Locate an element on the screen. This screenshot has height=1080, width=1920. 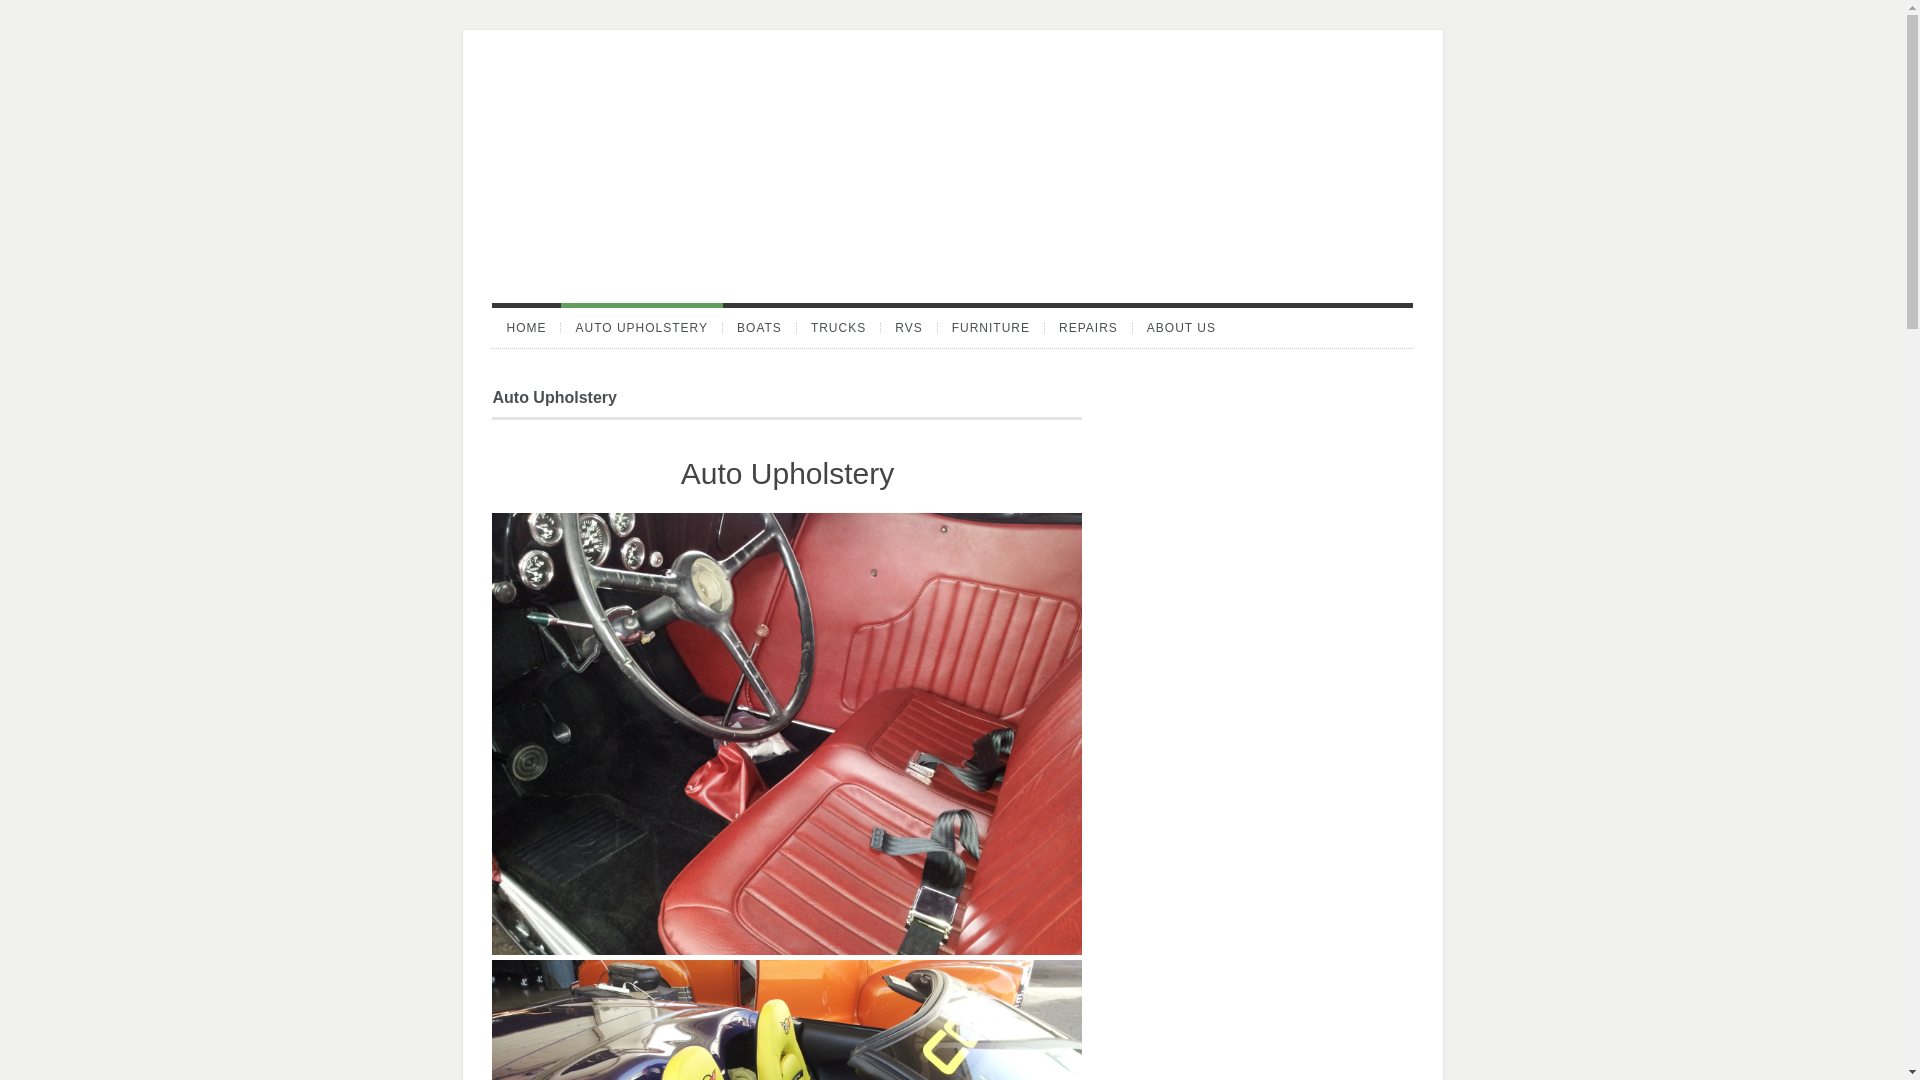
TRUCKS is located at coordinates (838, 327).